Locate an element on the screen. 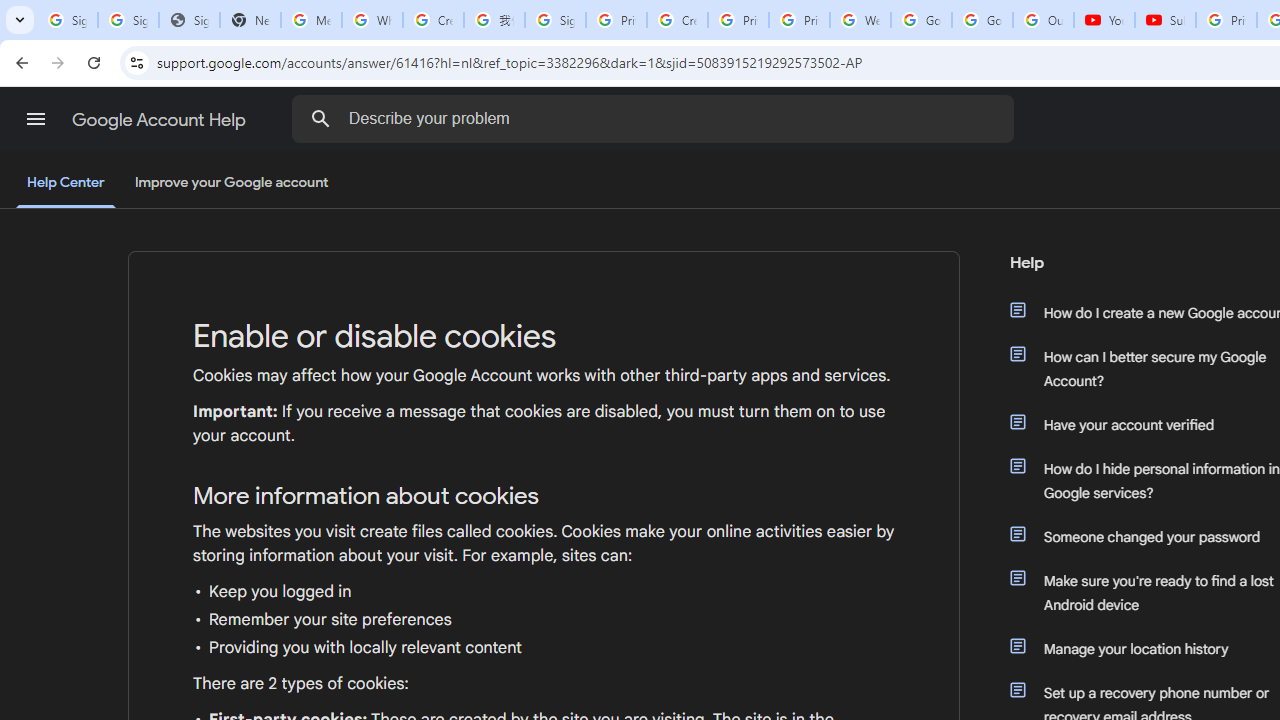  Sign In - USA TODAY is located at coordinates (189, 20).